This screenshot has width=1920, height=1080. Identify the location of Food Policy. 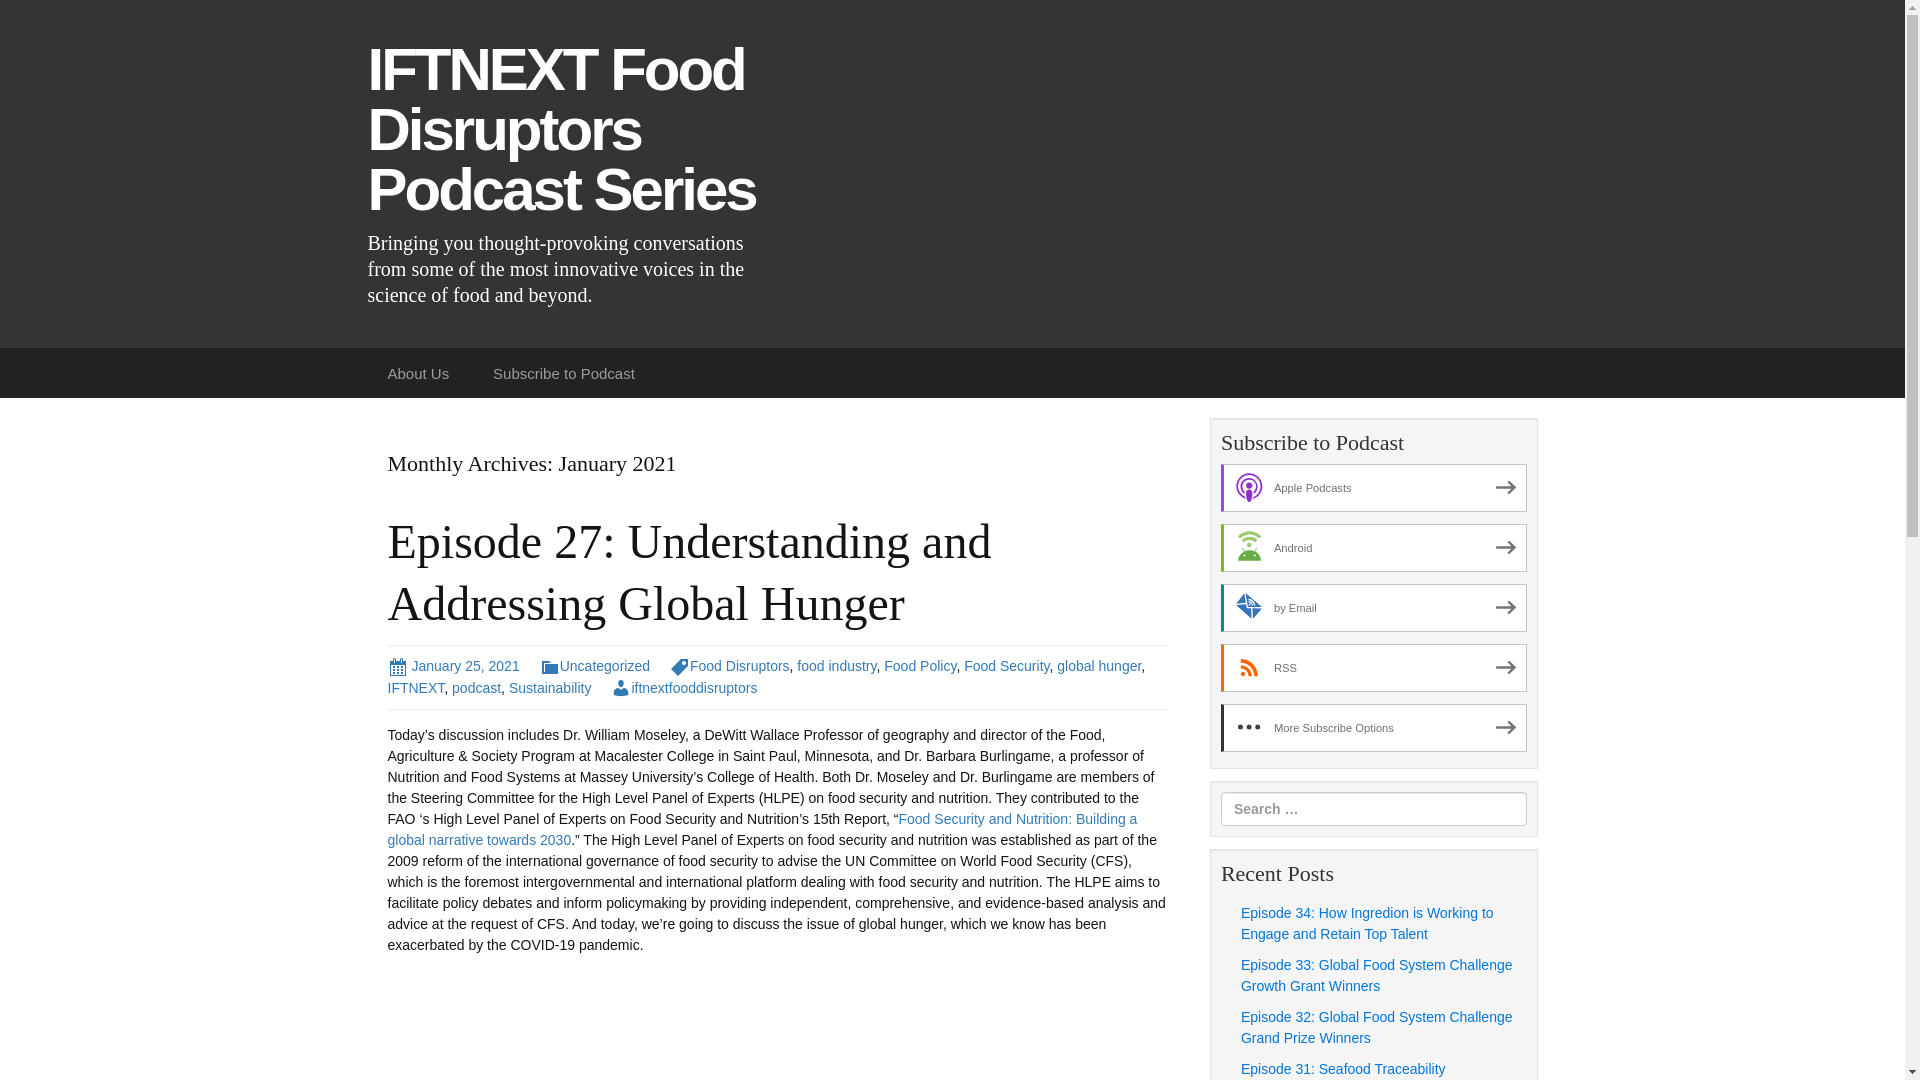
(920, 665).